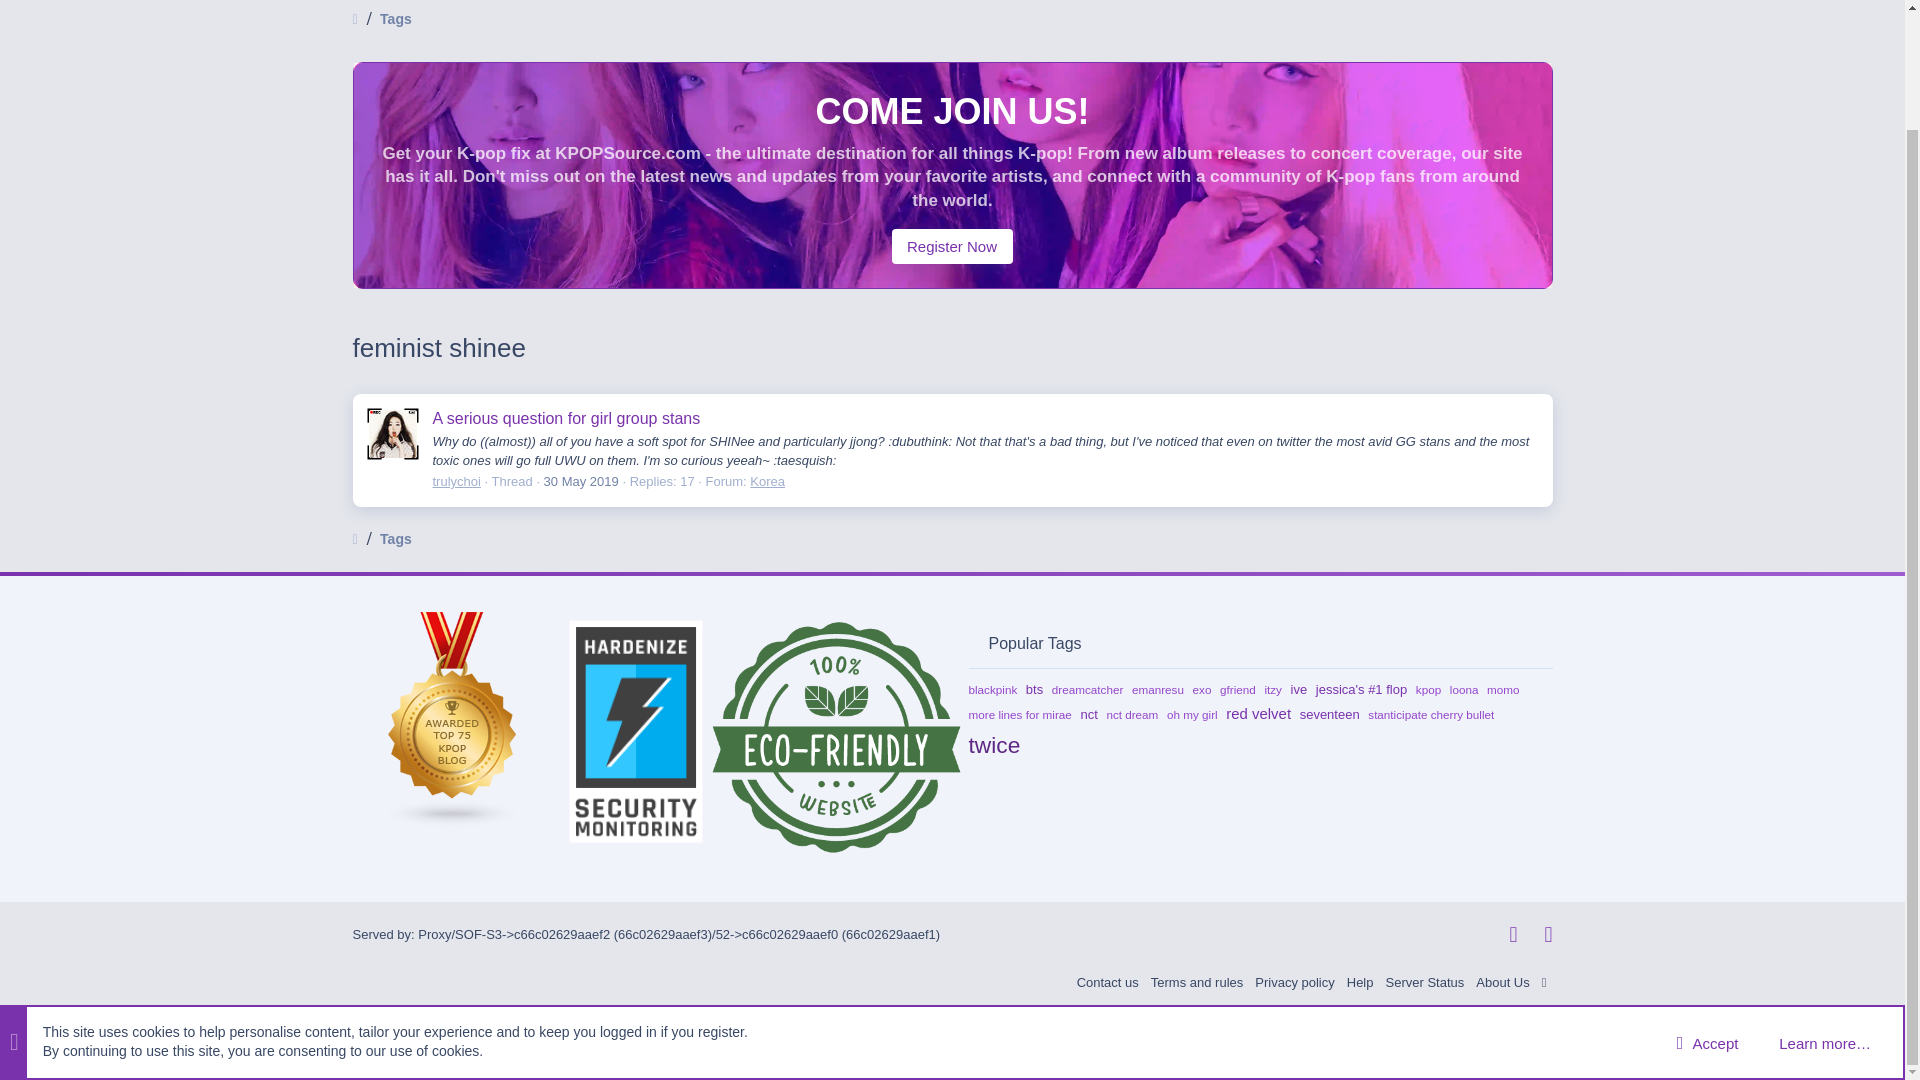 The image size is (1920, 1080). What do you see at coordinates (396, 20) in the screenshot?
I see `Tags` at bounding box center [396, 20].